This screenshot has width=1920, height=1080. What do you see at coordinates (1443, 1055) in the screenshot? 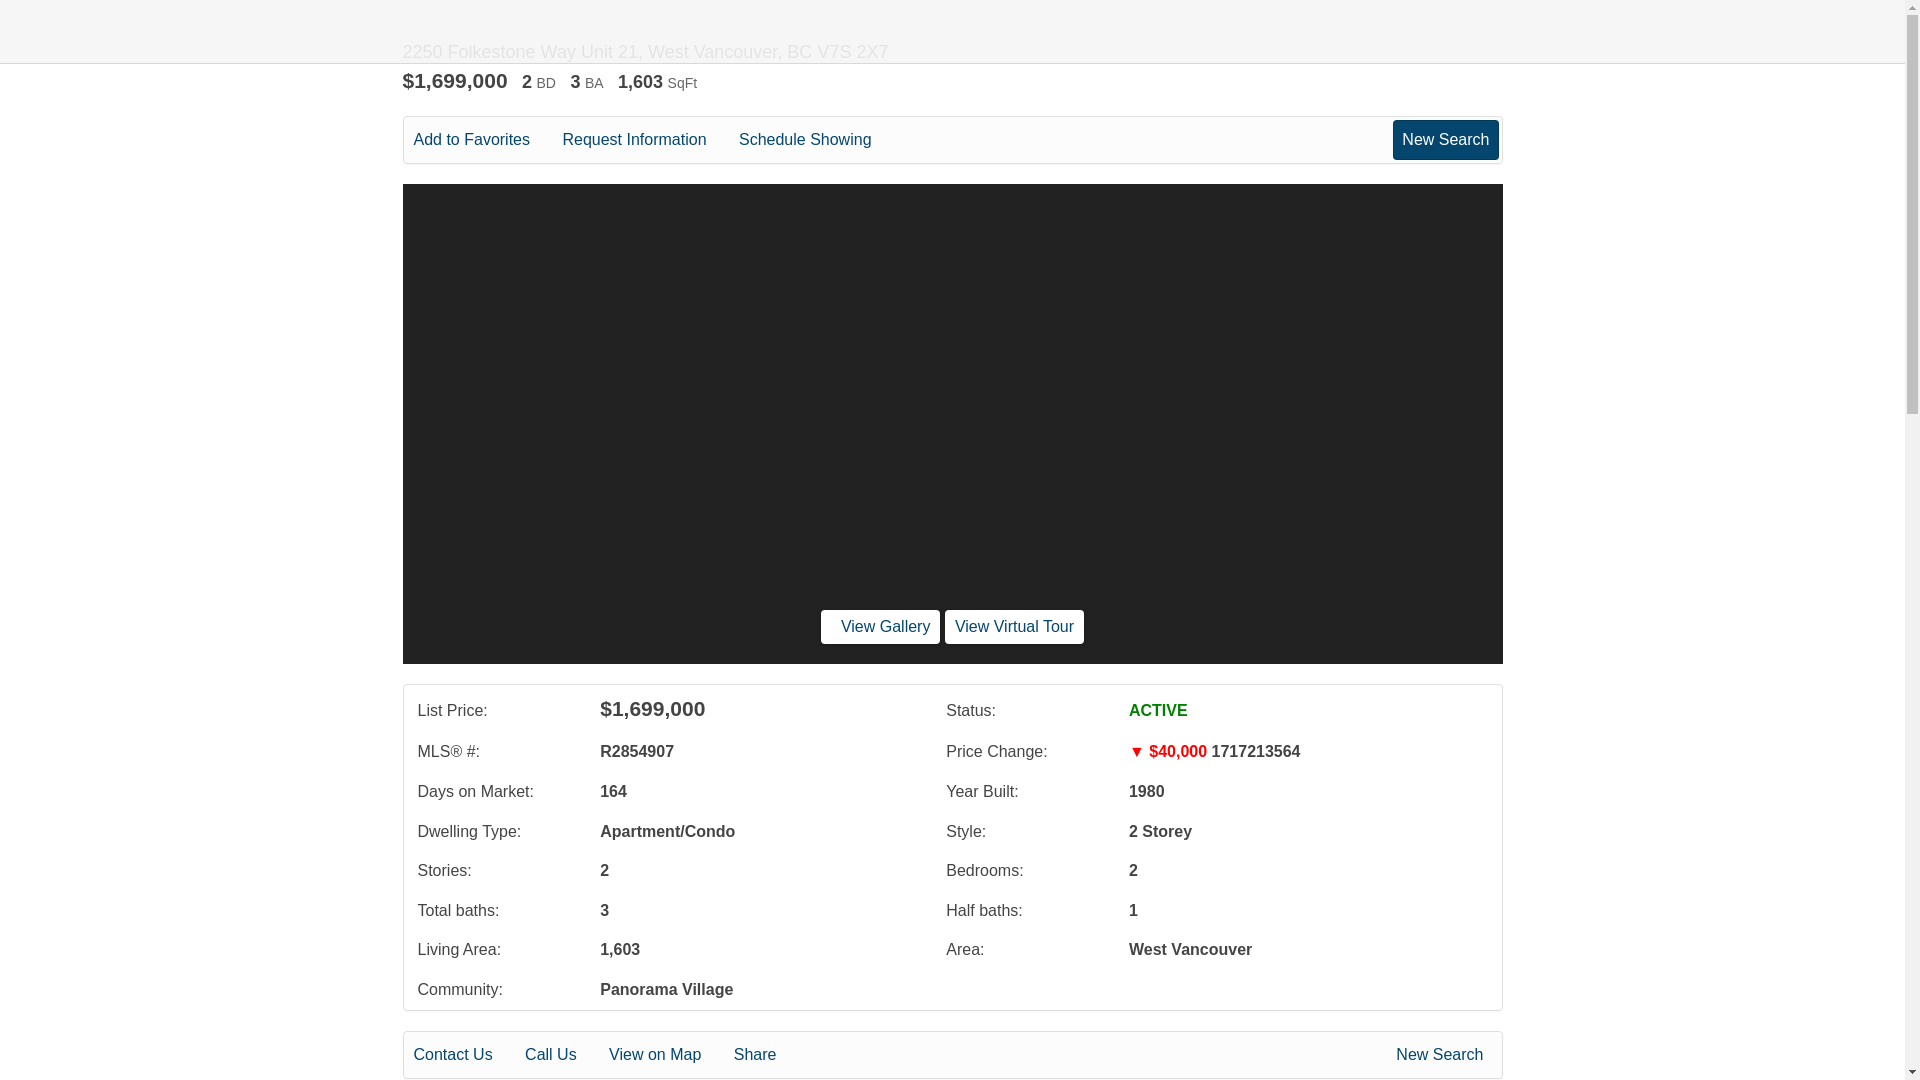
I see `New Search` at bounding box center [1443, 1055].